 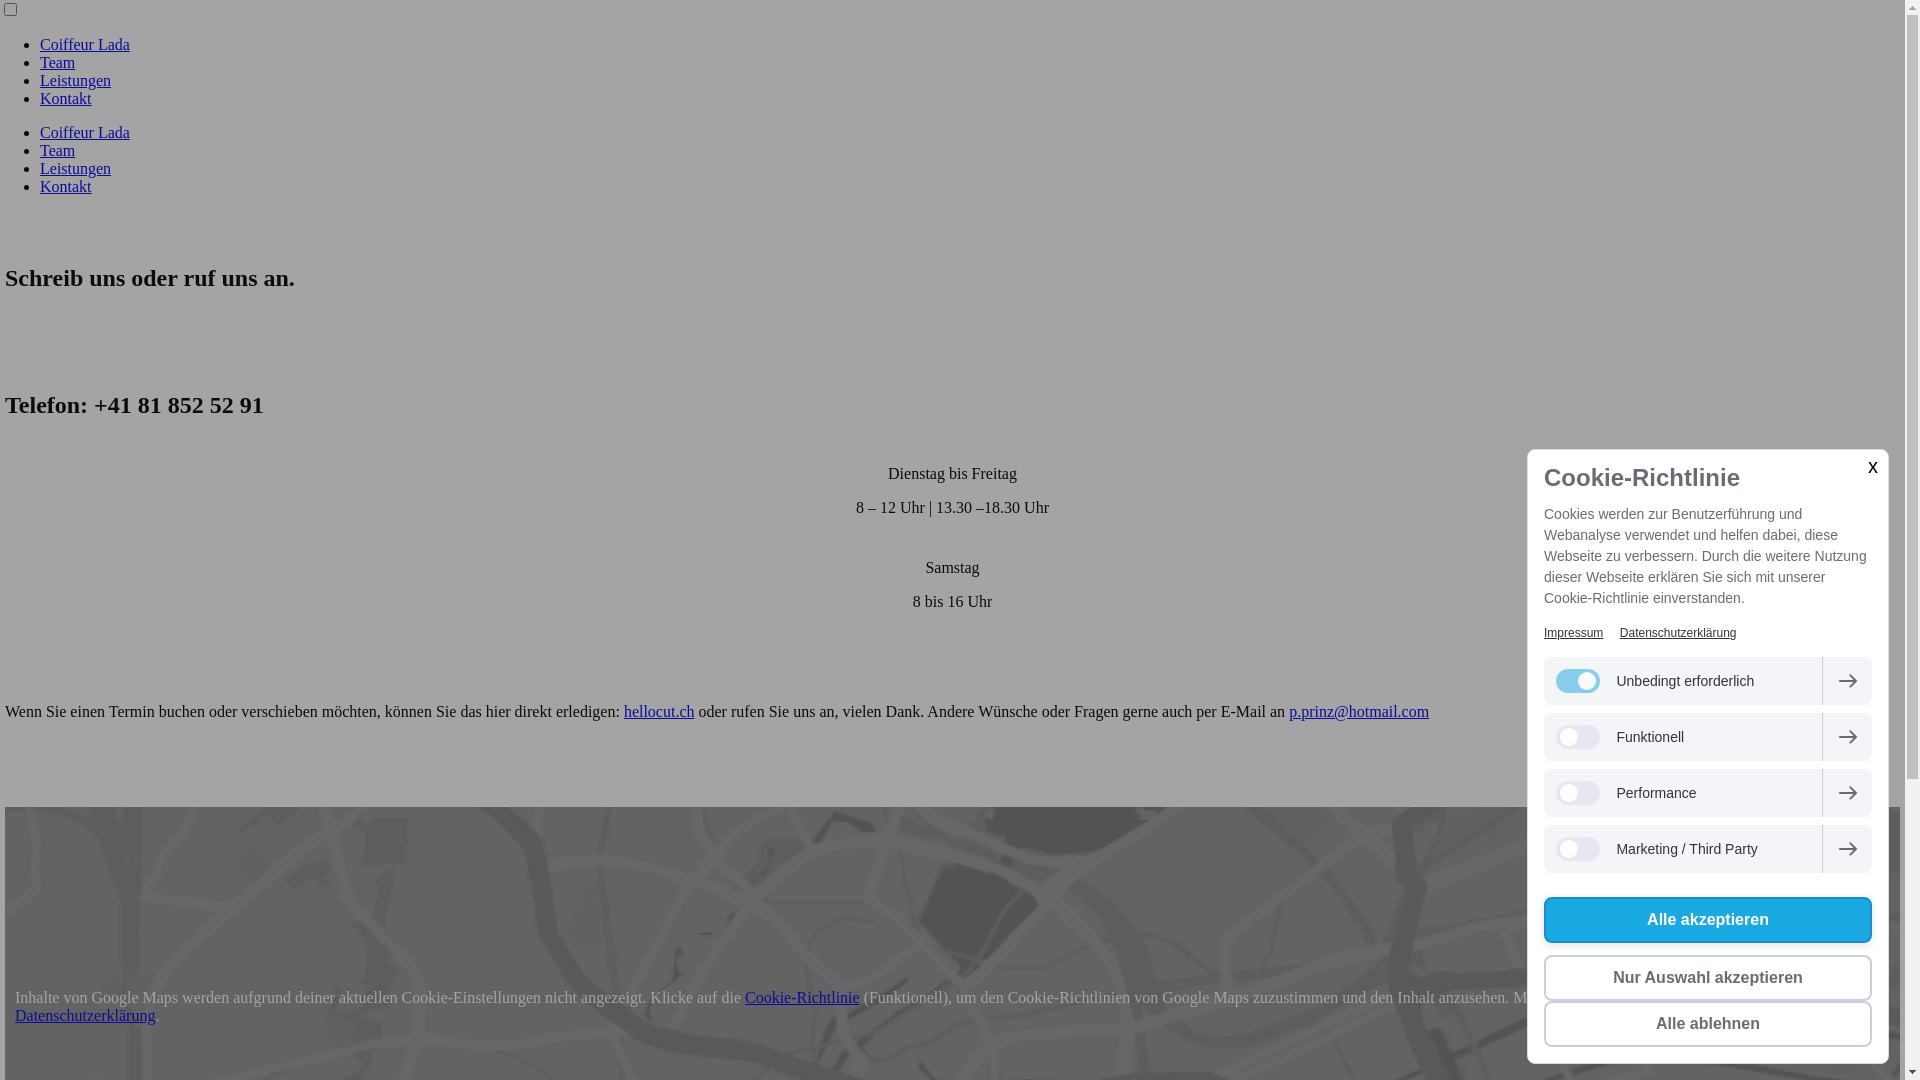 I want to click on hellocut.ch, so click(x=660, y=712).